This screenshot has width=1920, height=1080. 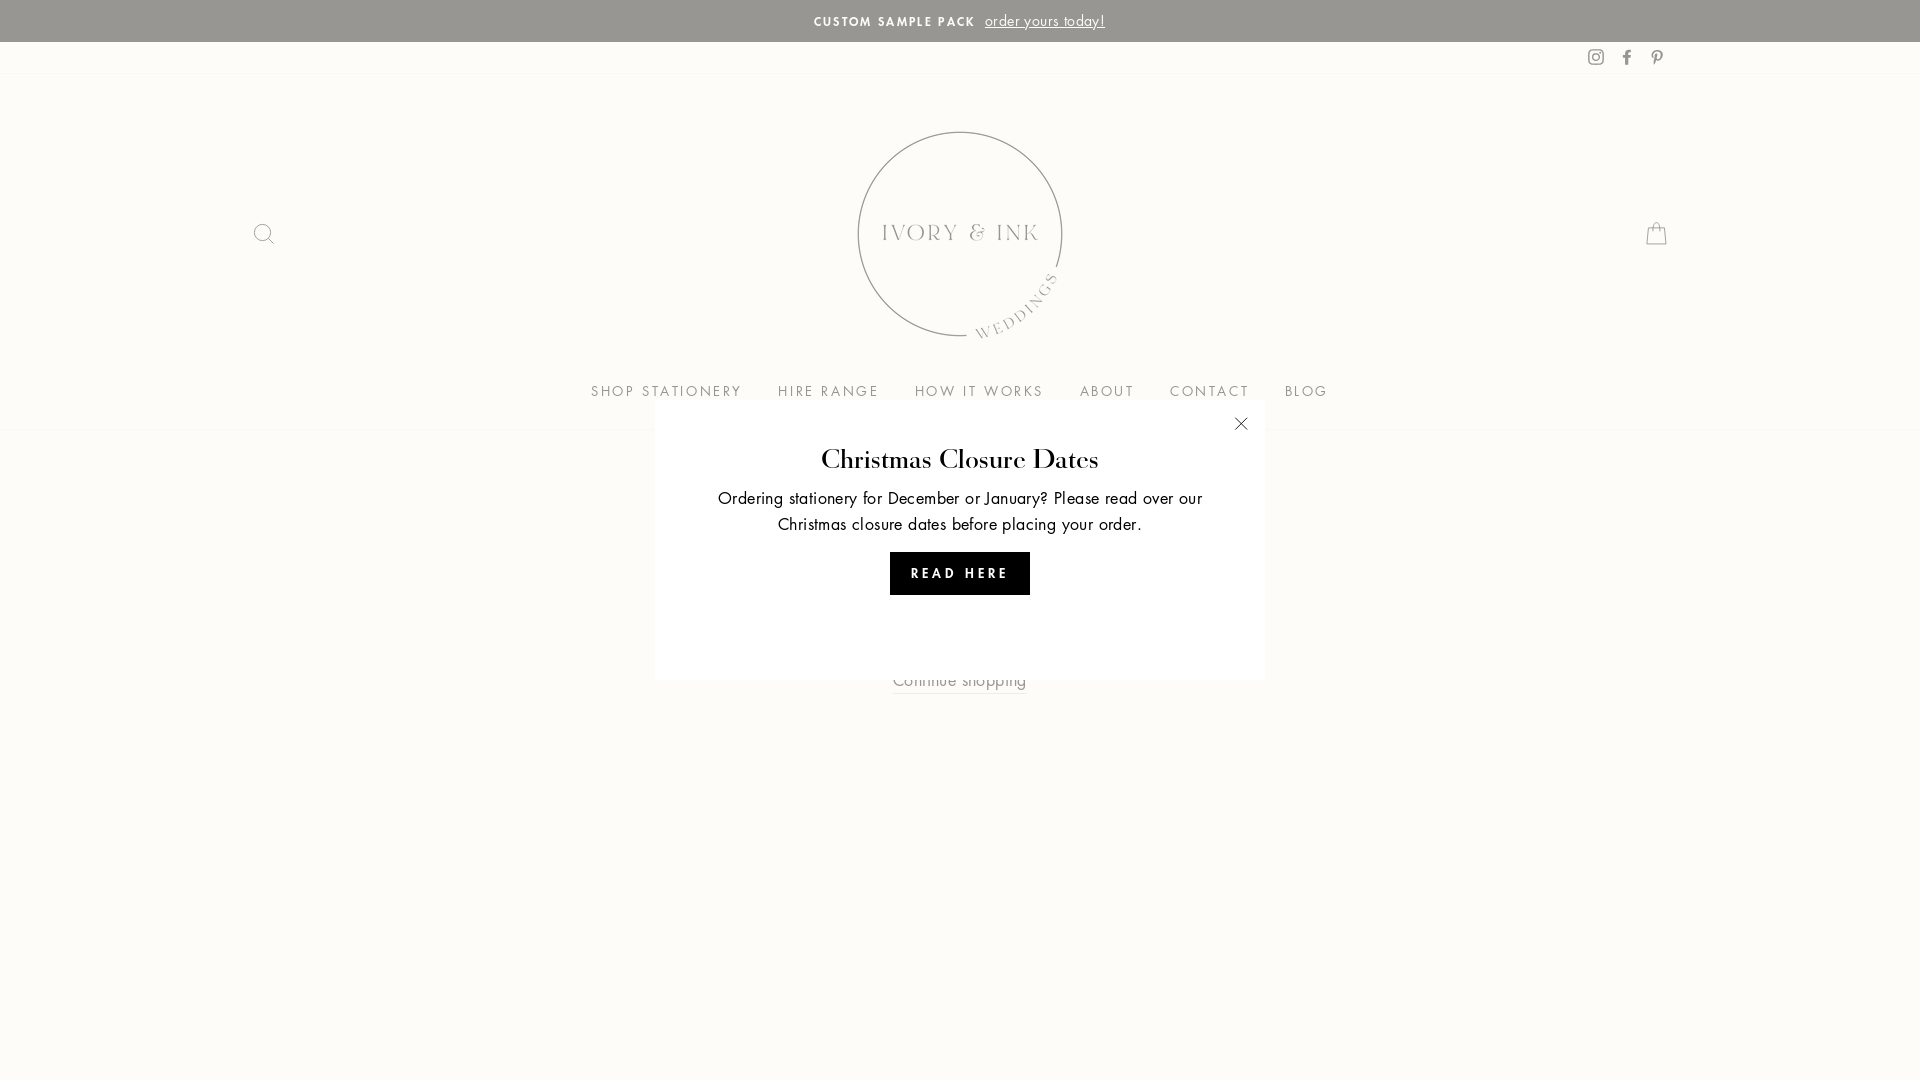 What do you see at coordinates (960, 21) in the screenshot?
I see `CHRISTMAS CLOSURE DATES click here` at bounding box center [960, 21].